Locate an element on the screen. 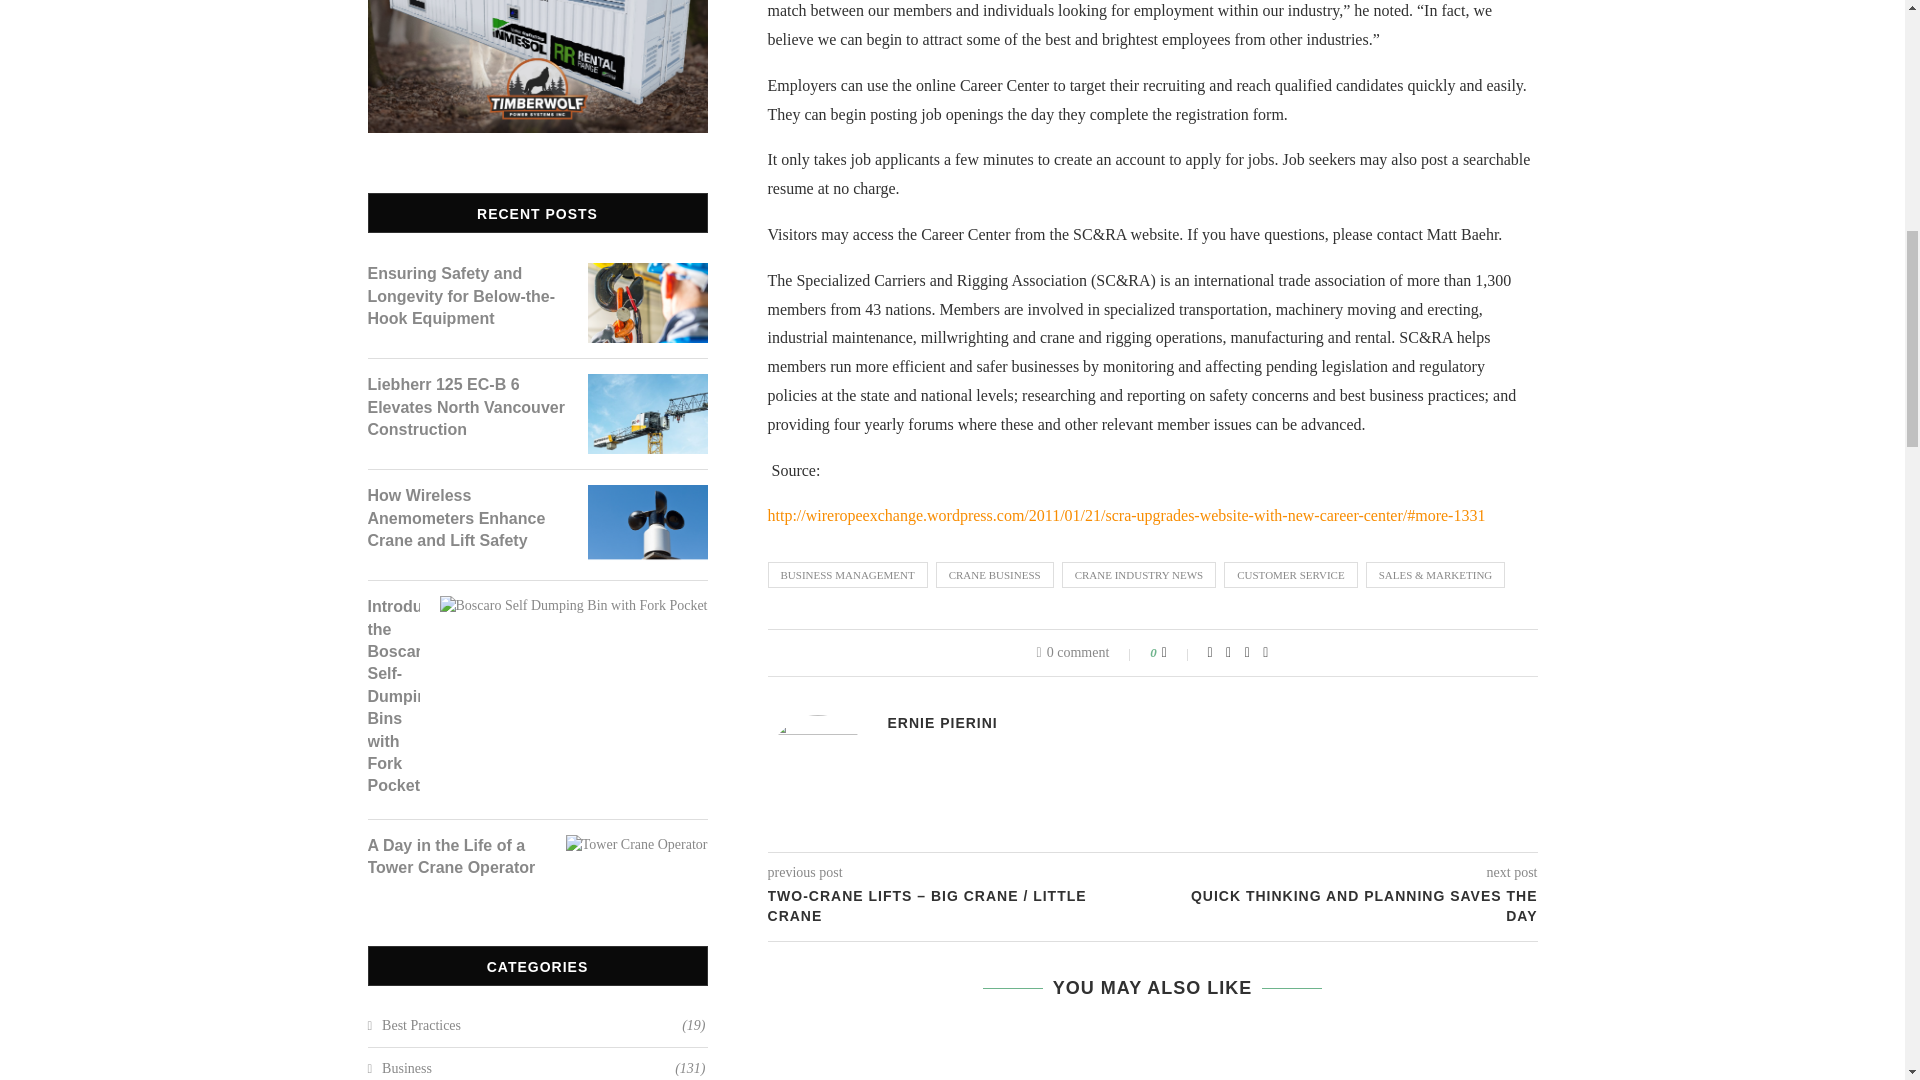 Image resolution: width=1920 pixels, height=1080 pixels. Posts by Ernie Pierini is located at coordinates (942, 722).